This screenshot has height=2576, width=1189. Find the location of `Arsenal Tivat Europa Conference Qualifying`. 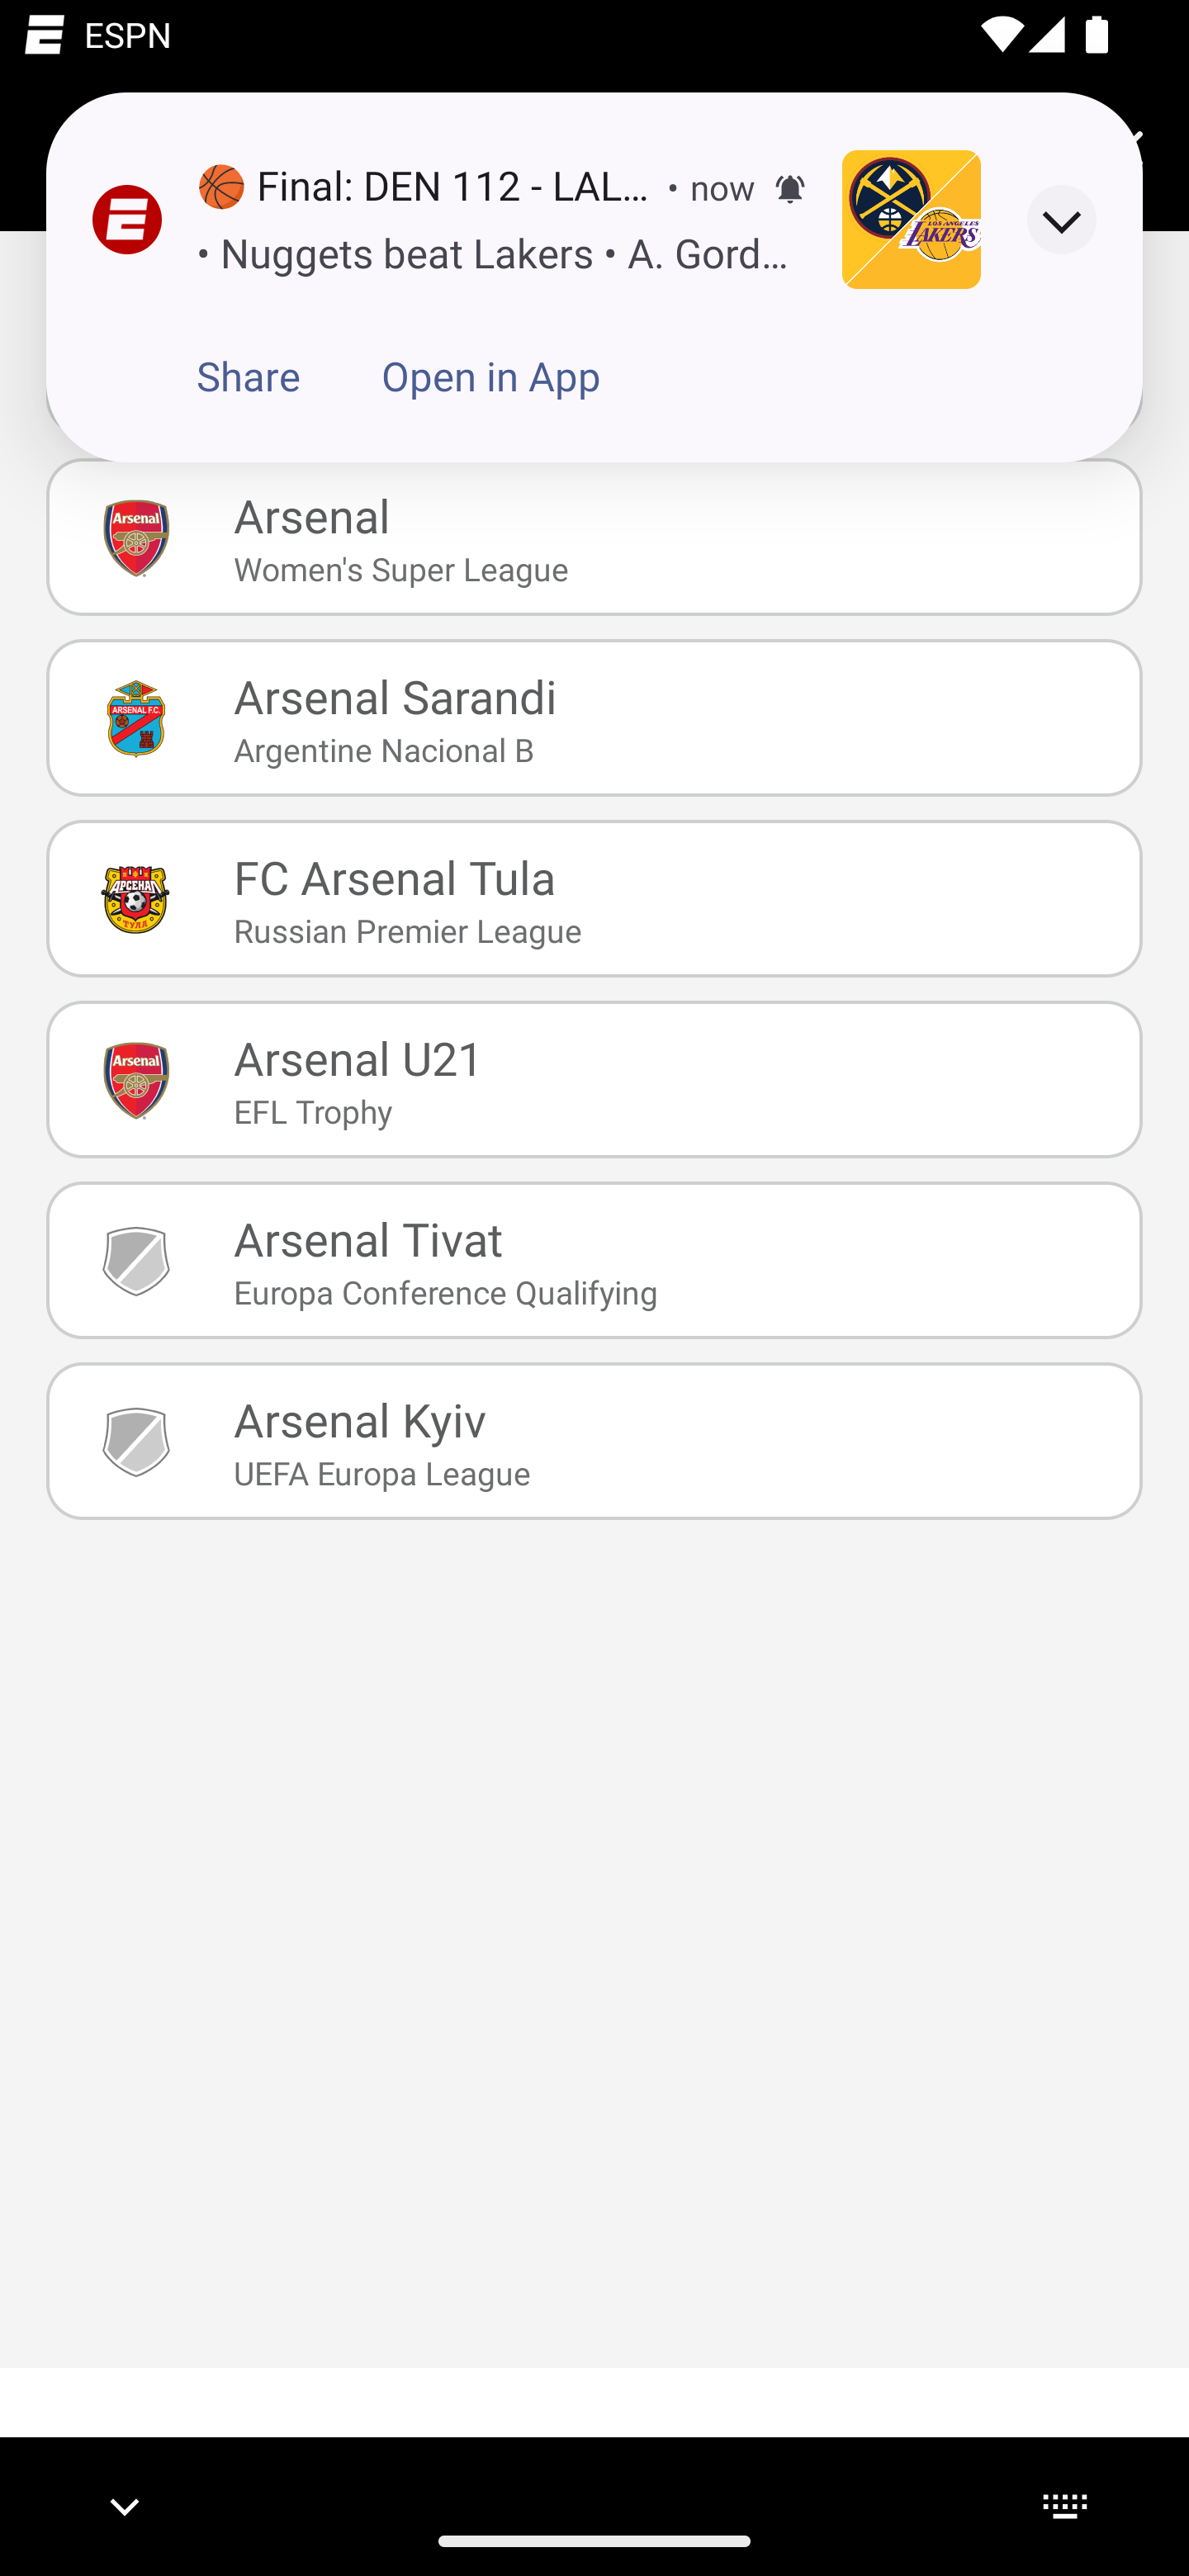

Arsenal Tivat Europa Conference Qualifying is located at coordinates (594, 1261).